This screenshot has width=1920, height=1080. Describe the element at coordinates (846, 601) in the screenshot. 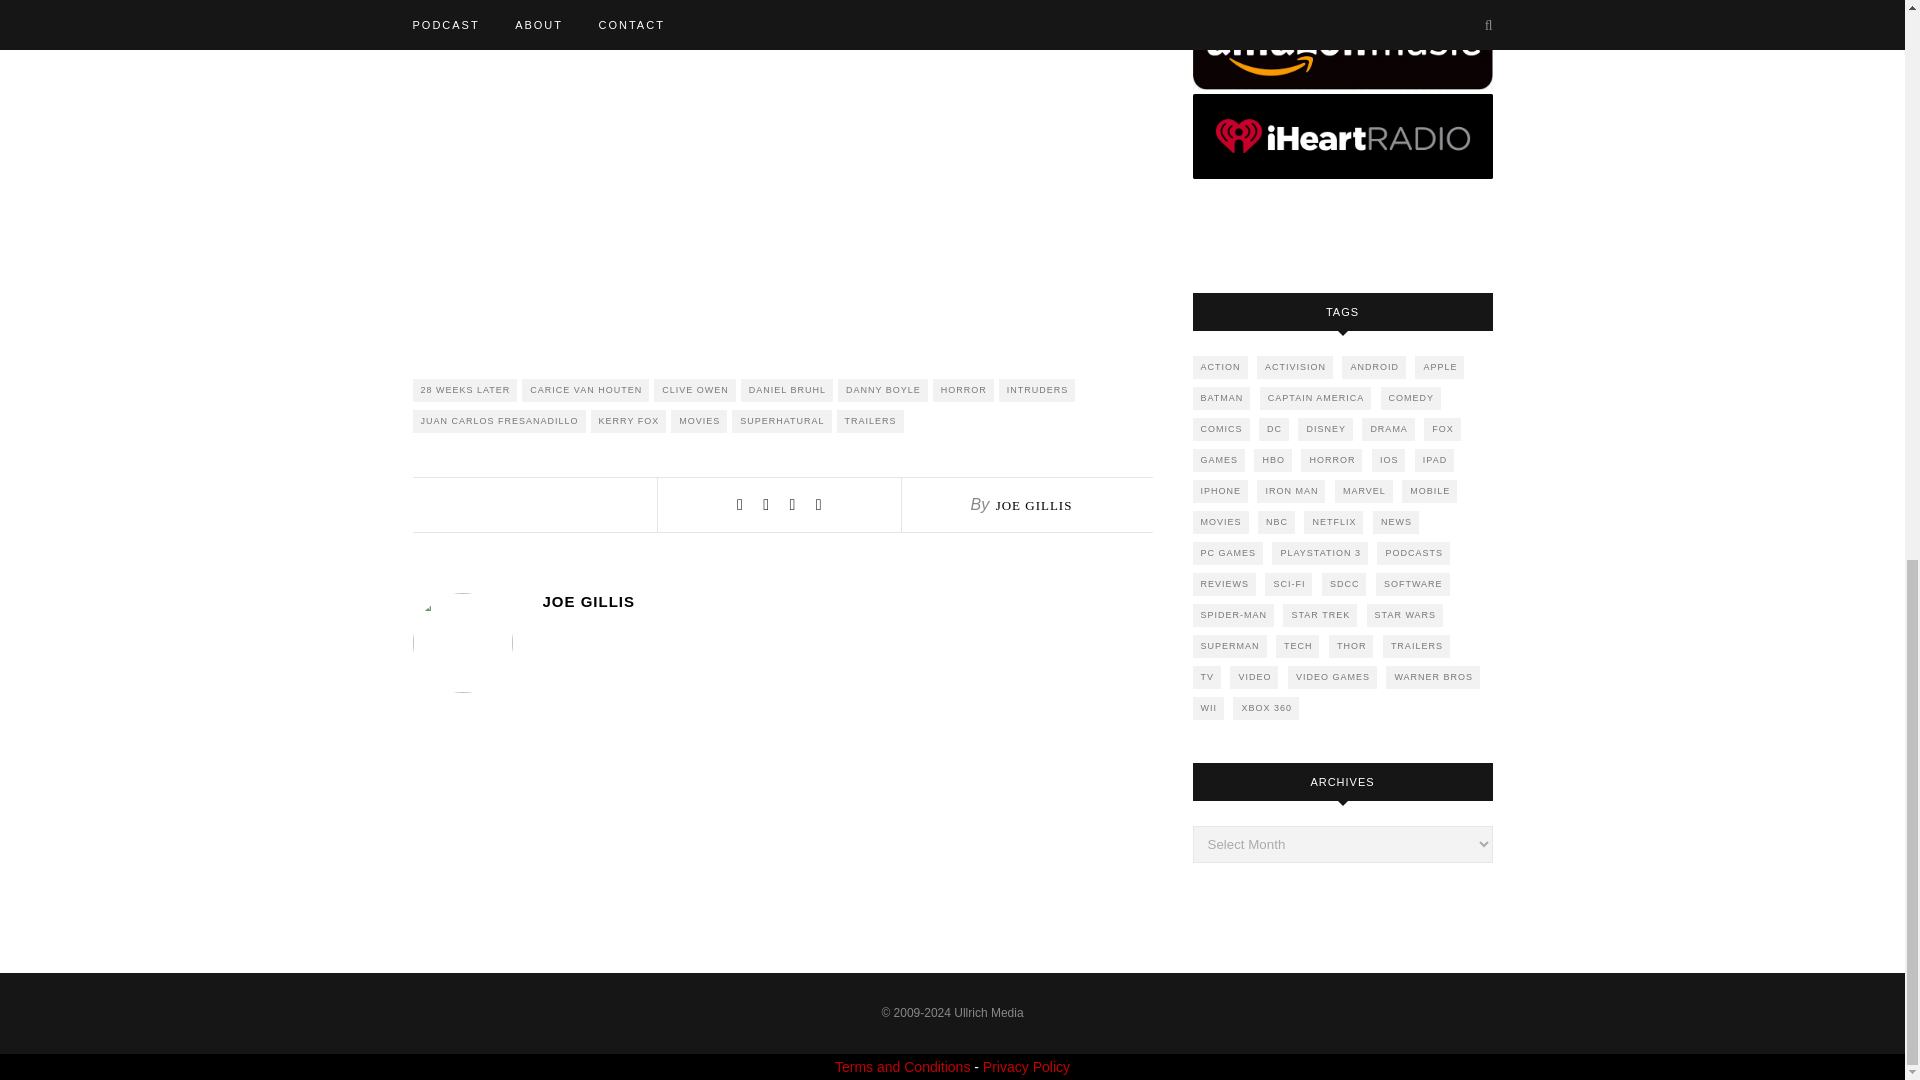

I see `JOE GILLIS` at that location.